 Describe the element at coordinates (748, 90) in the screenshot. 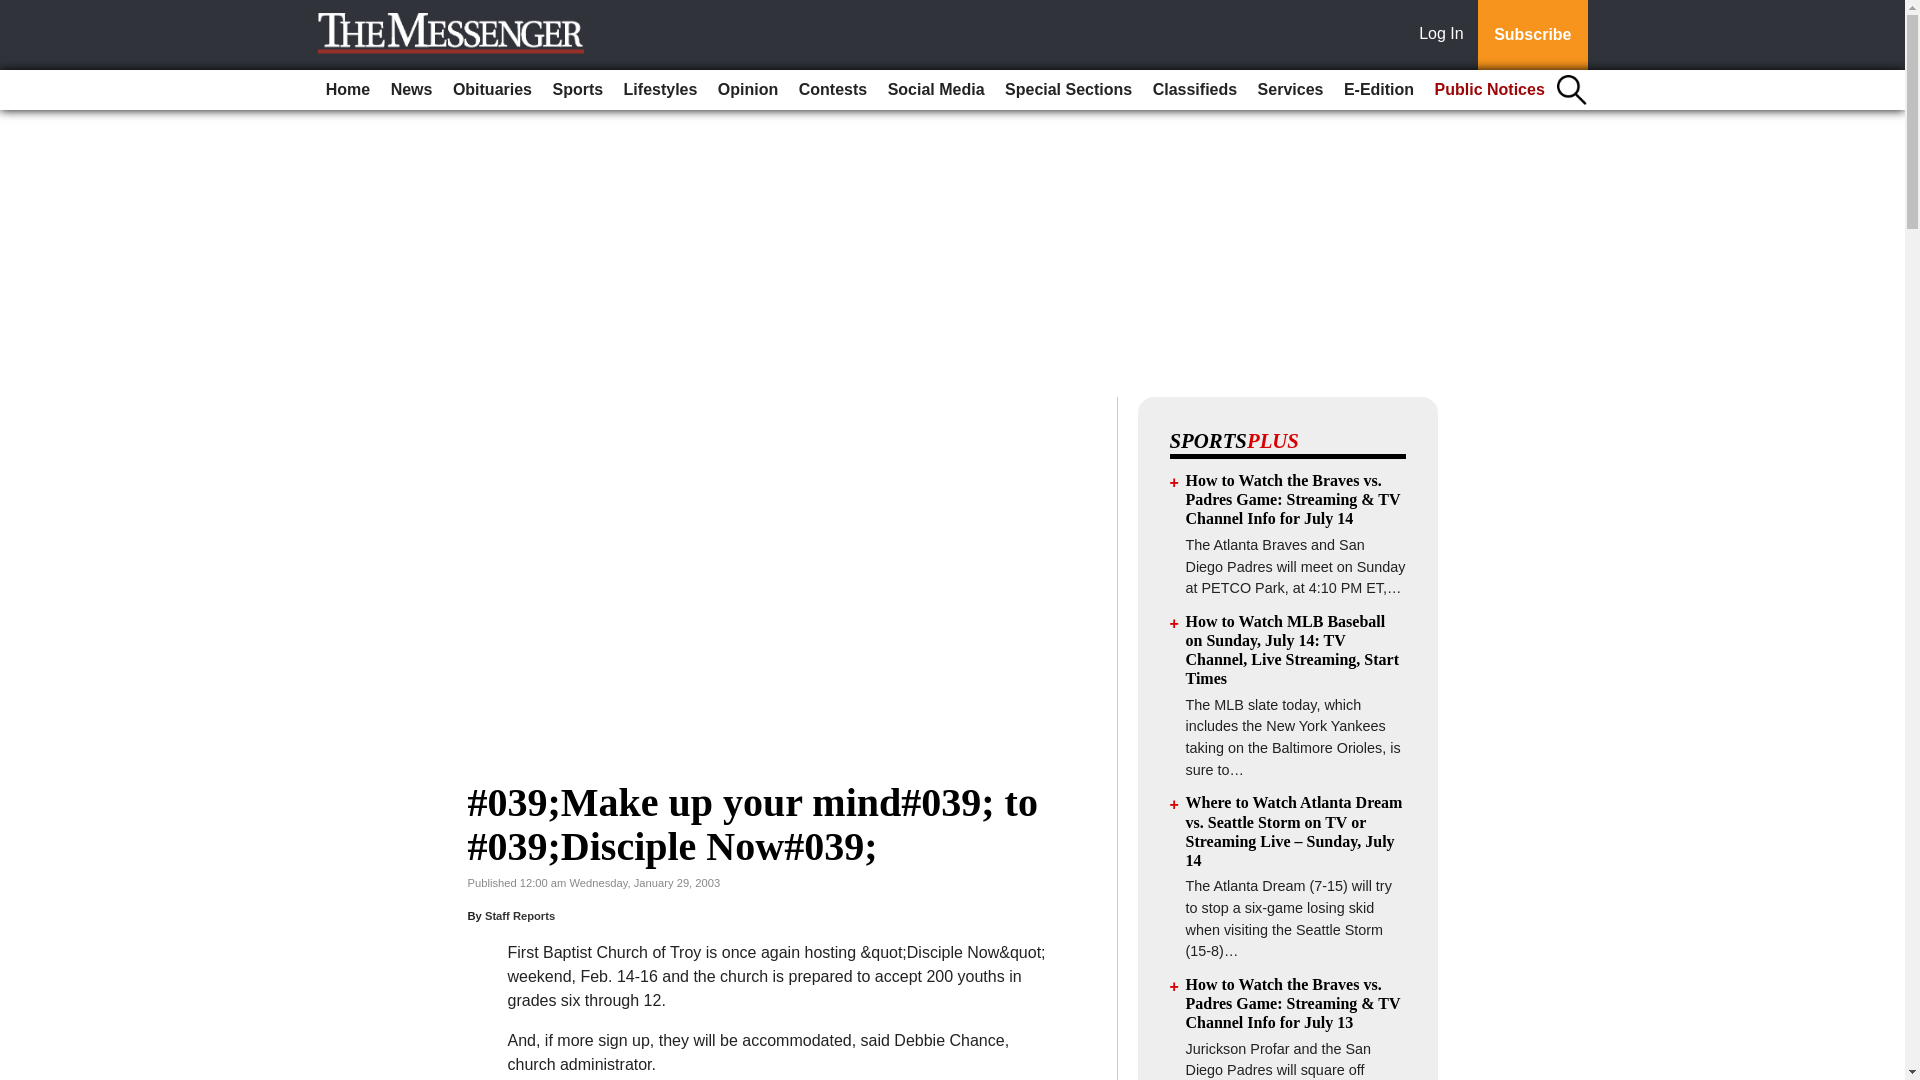

I see `Opinion` at that location.